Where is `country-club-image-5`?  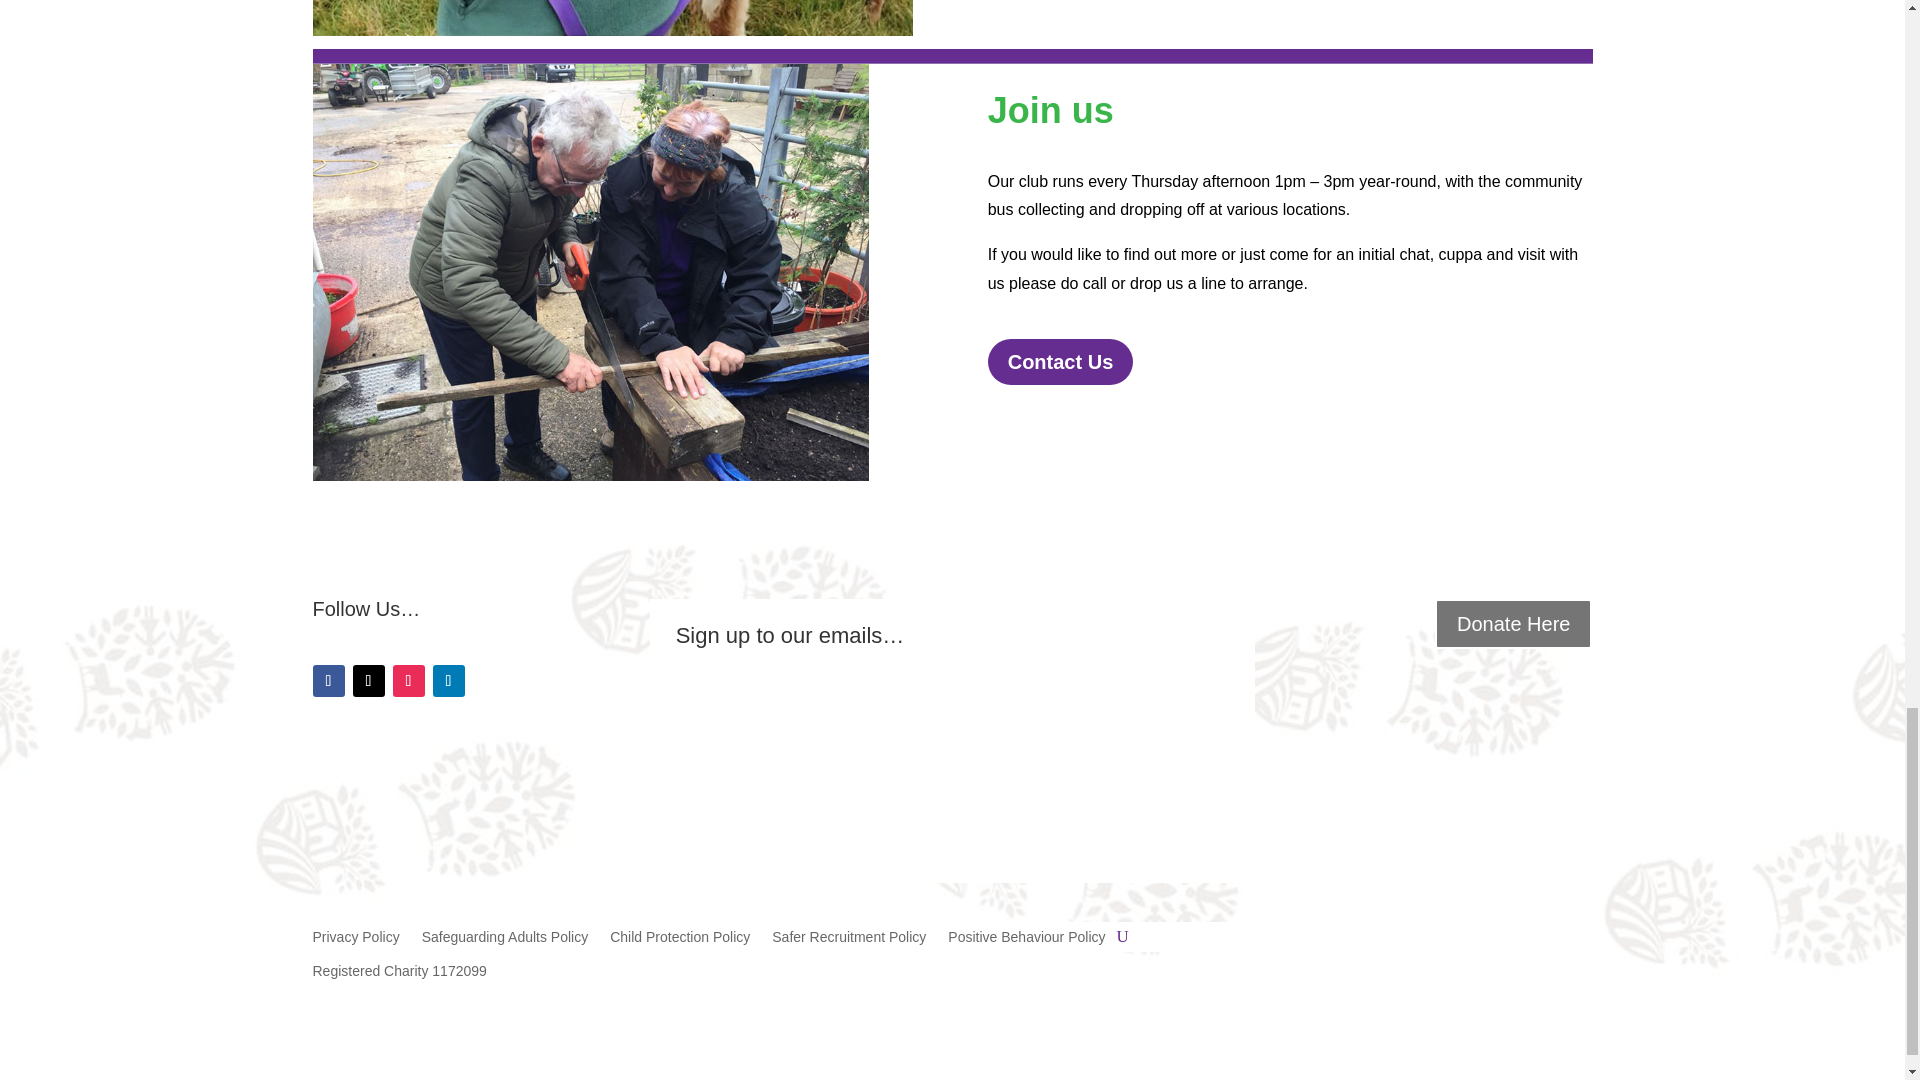
country-club-image-5 is located at coordinates (612, 18).